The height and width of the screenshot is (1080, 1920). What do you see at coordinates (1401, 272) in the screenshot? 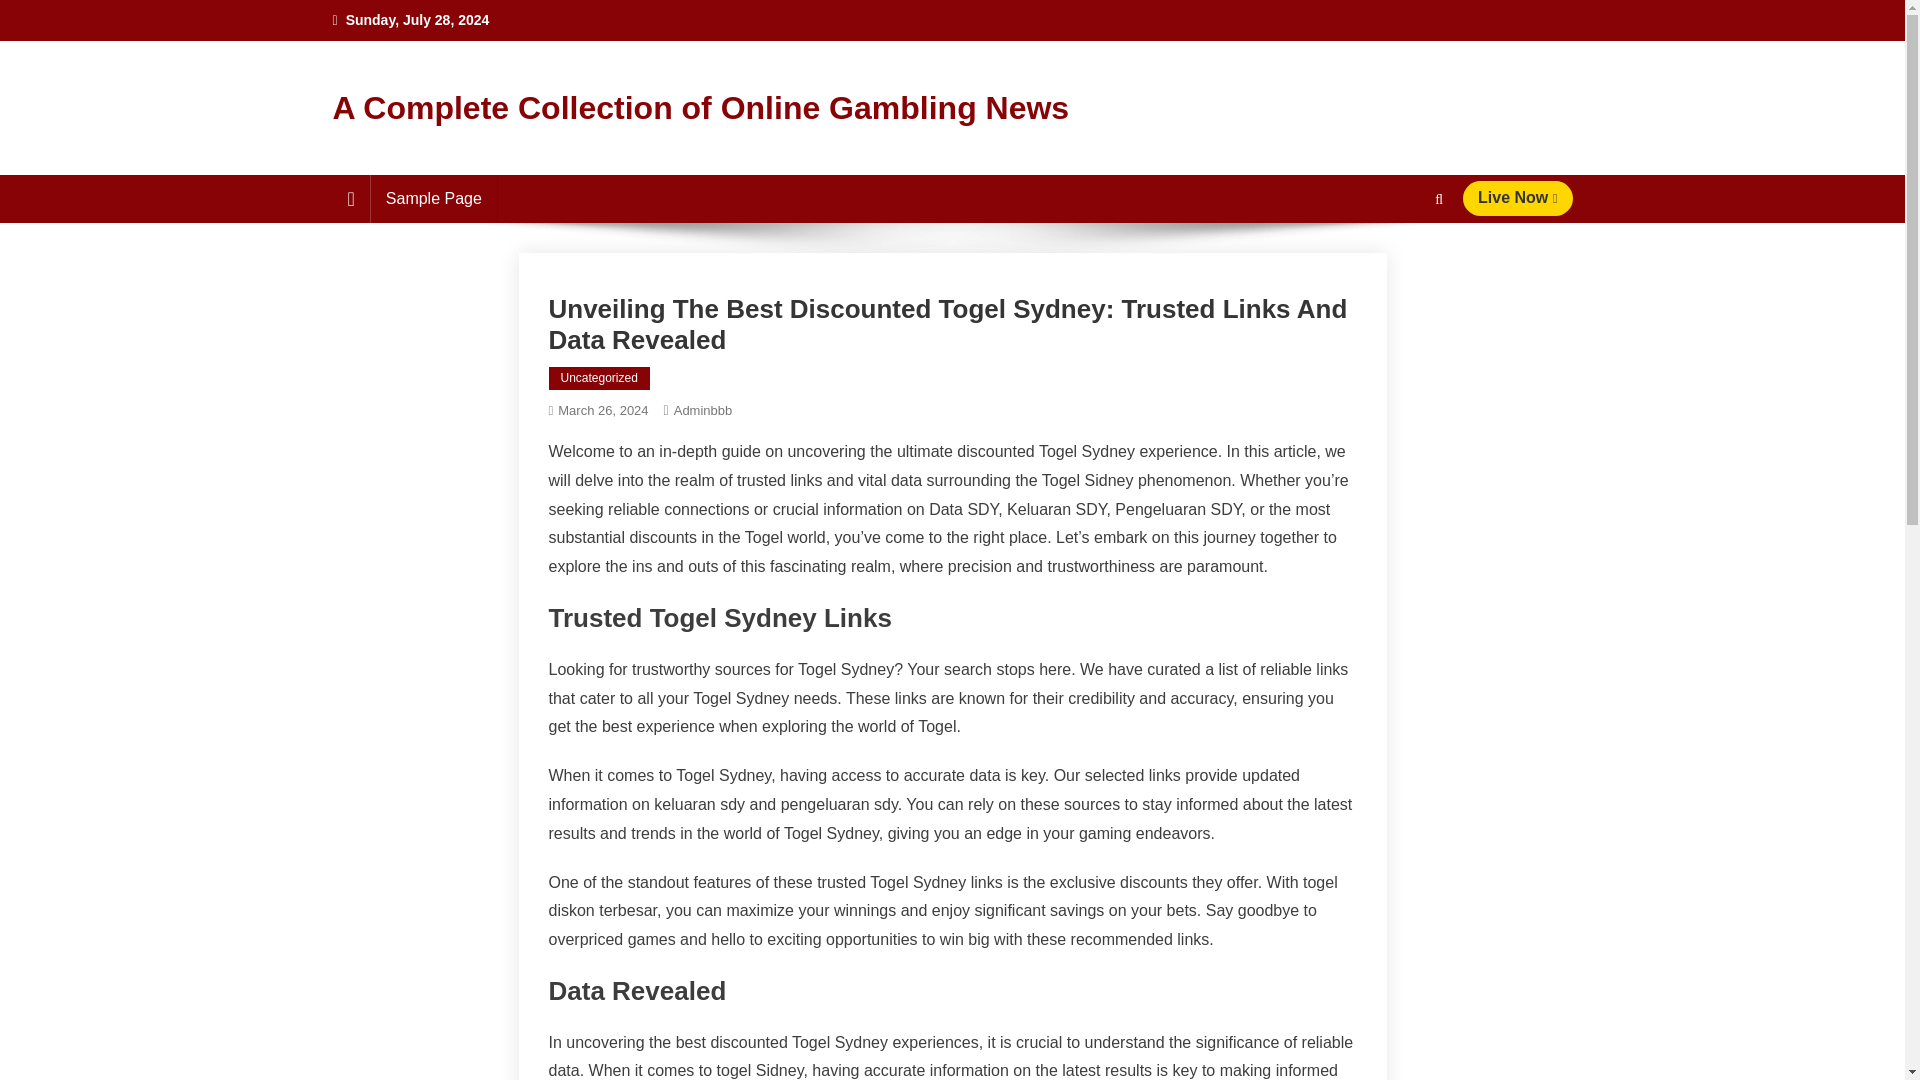
I see `Search` at bounding box center [1401, 272].